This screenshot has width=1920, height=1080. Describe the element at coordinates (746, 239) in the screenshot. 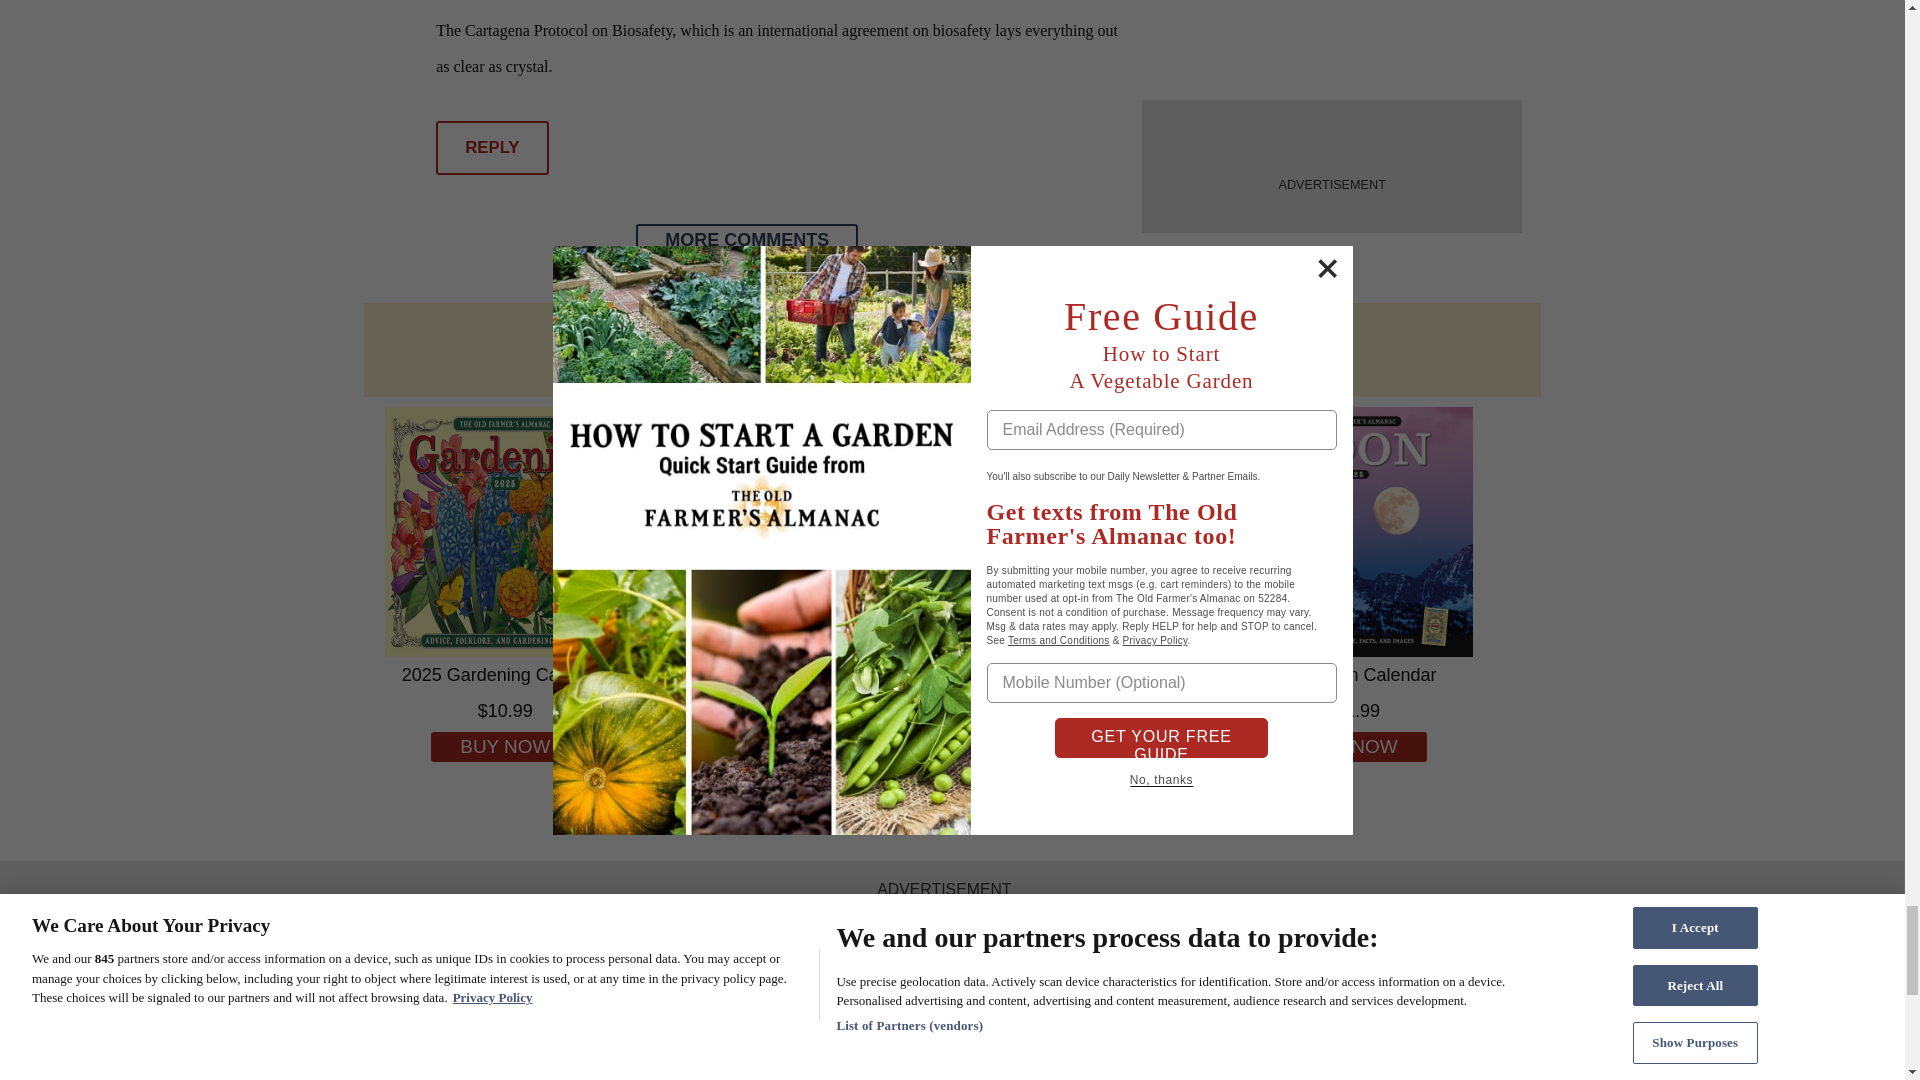

I see `Load more items` at that location.